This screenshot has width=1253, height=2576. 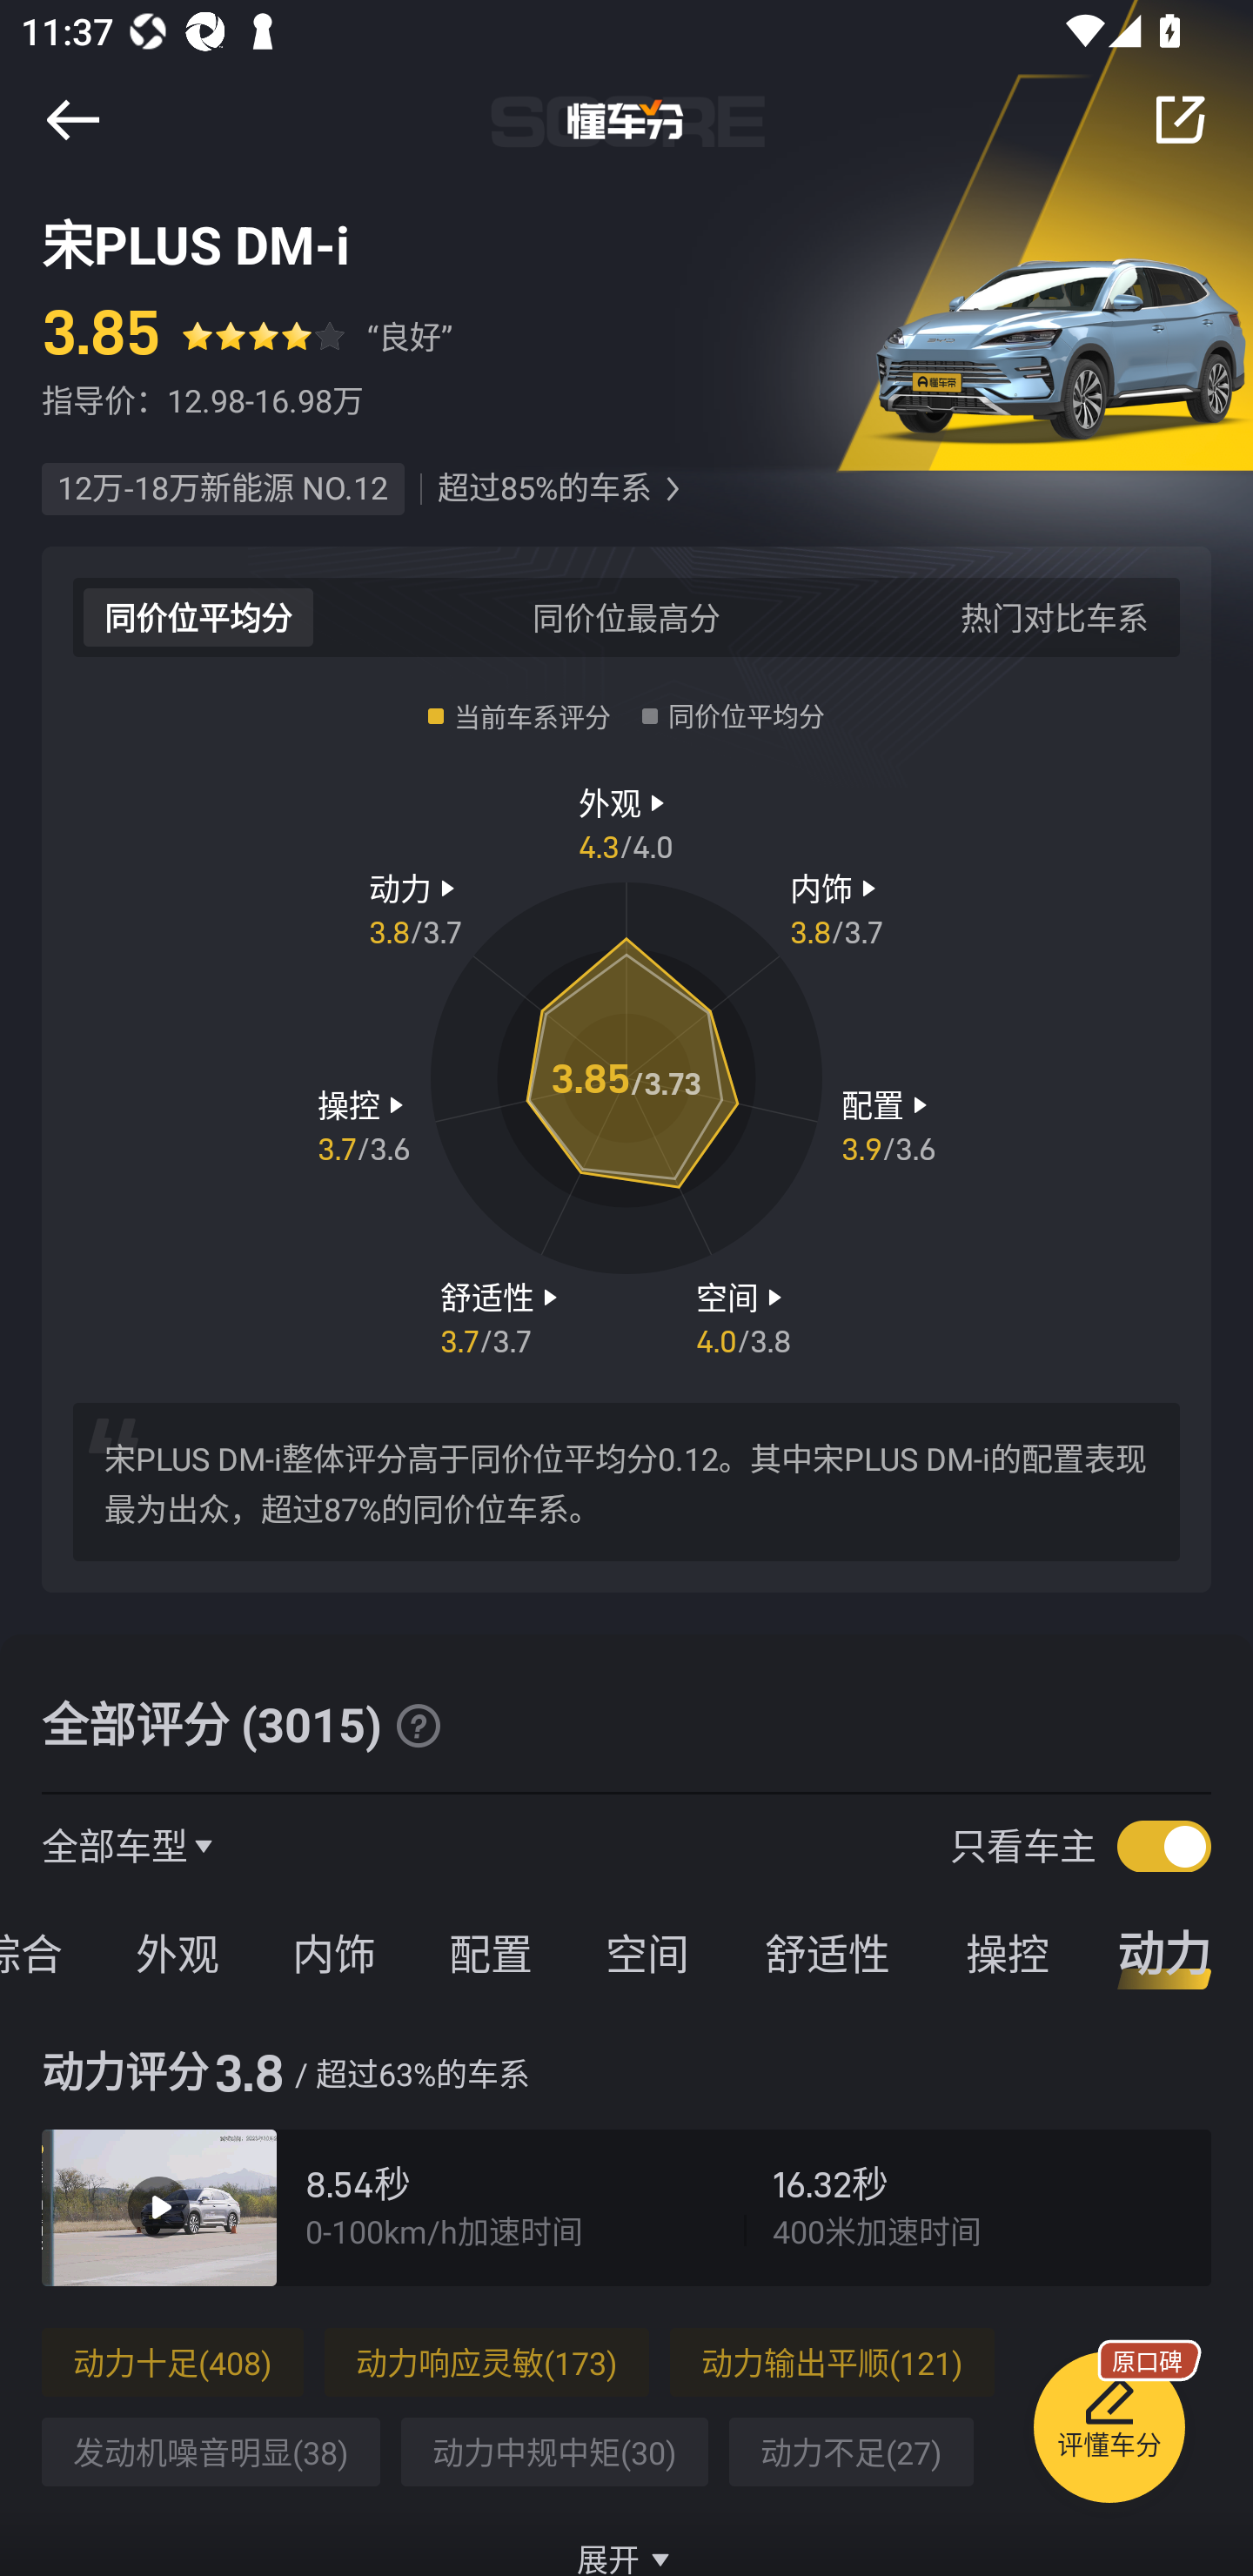 I want to click on , so click(x=672, y=489).